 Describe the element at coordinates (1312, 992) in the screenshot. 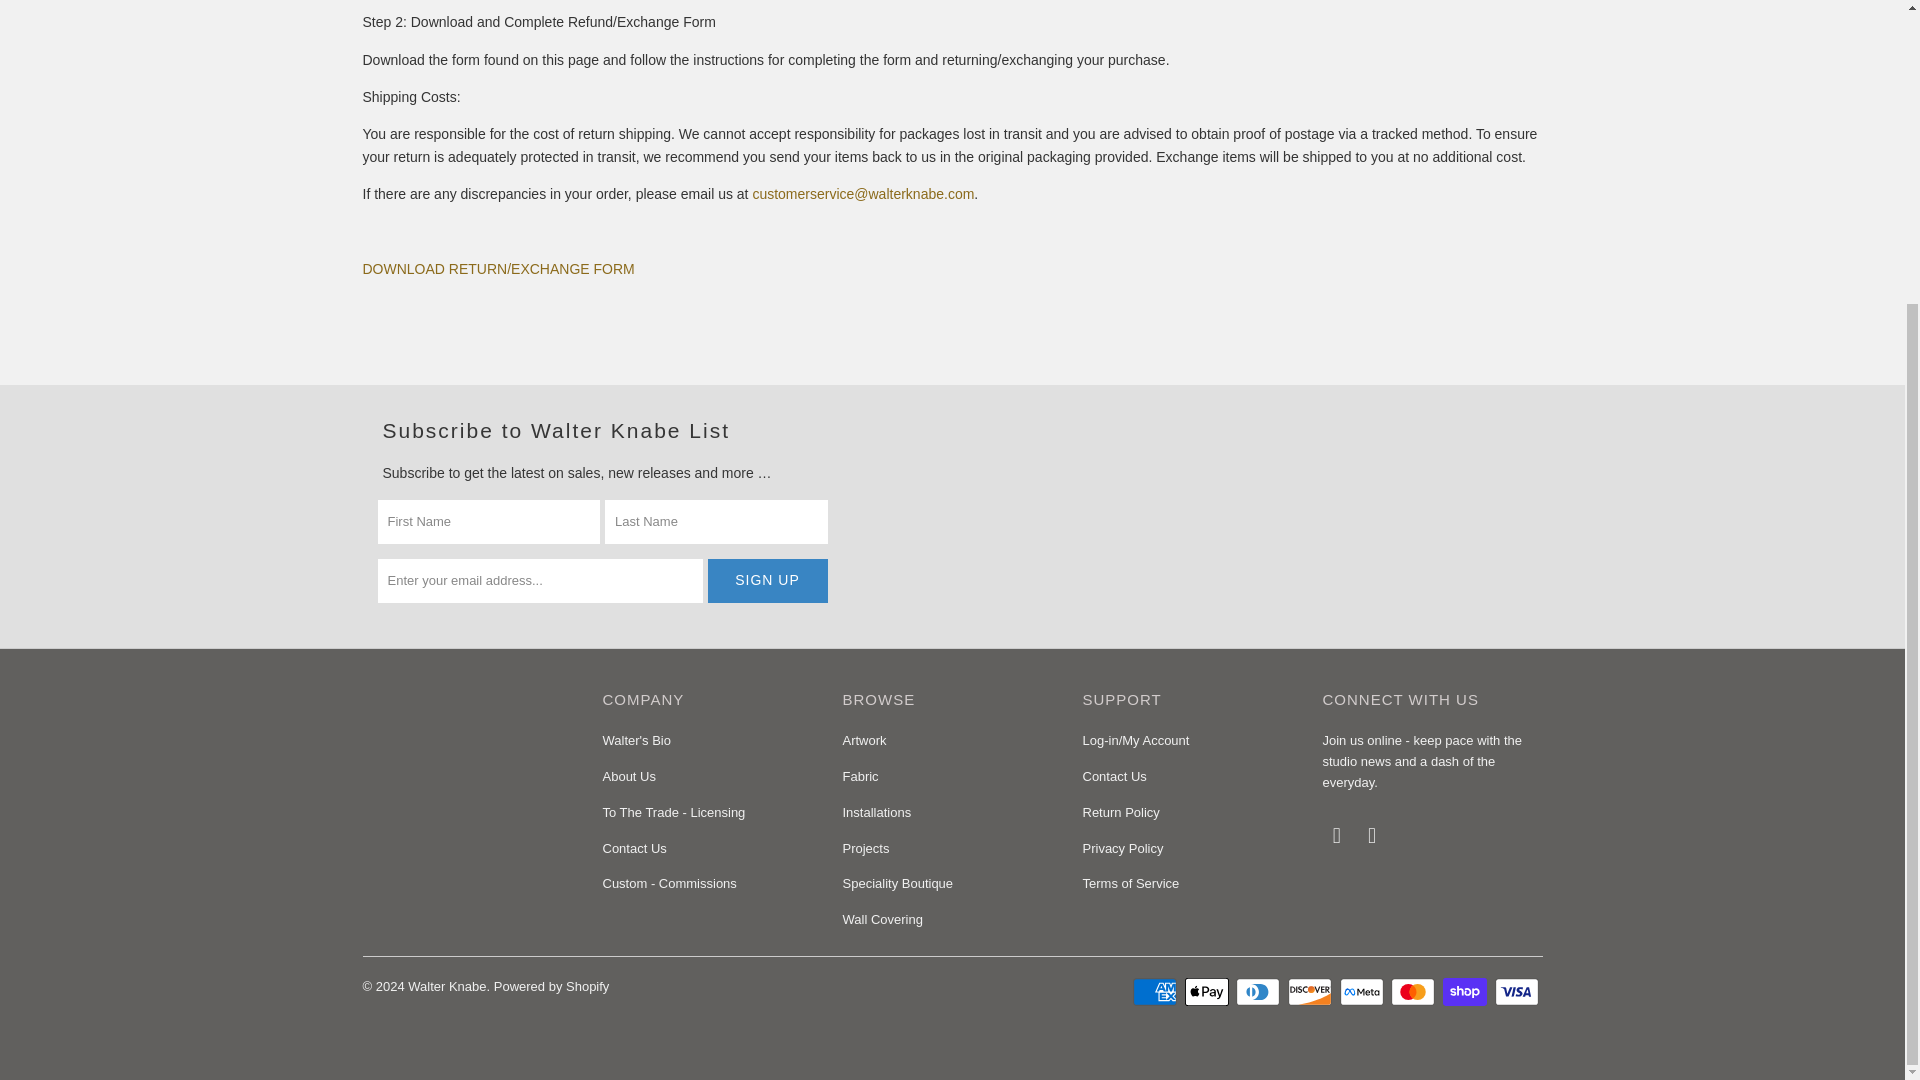

I see `Discover` at that location.